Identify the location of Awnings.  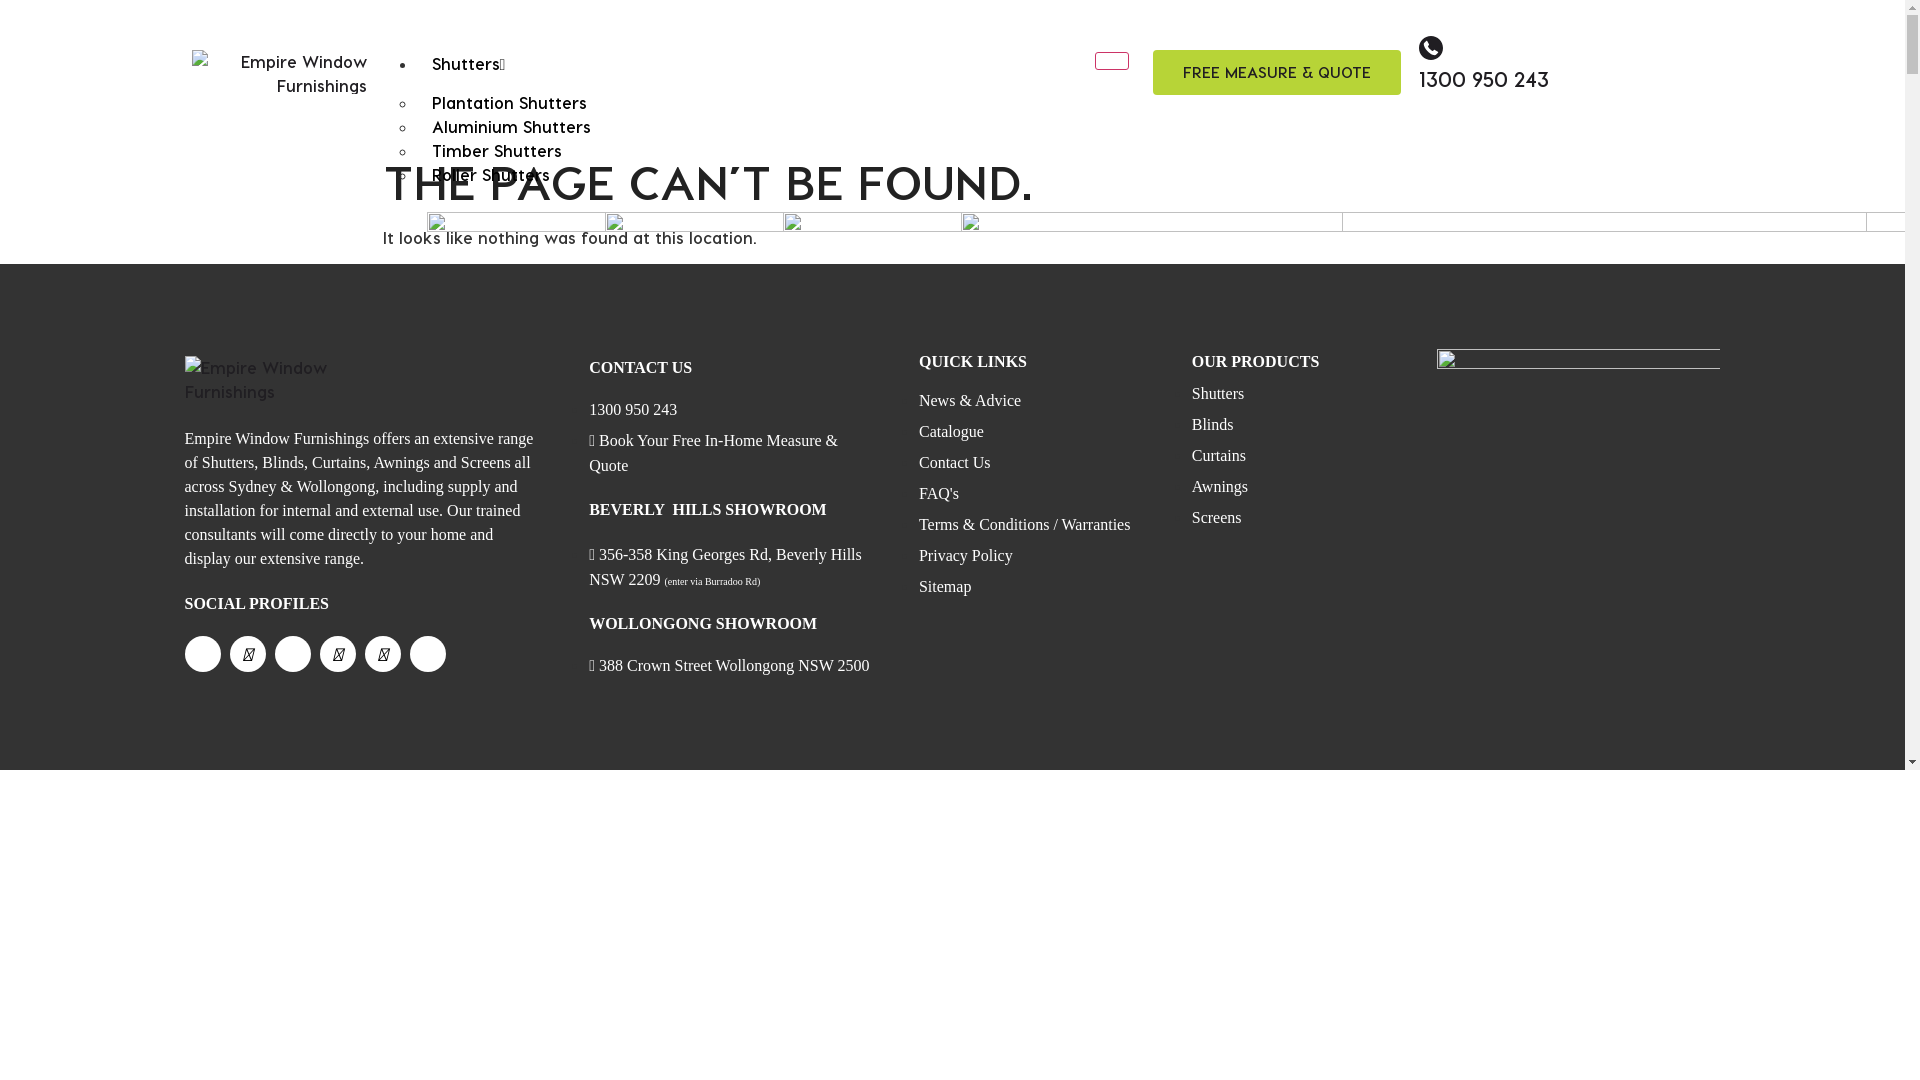
(1220, 486).